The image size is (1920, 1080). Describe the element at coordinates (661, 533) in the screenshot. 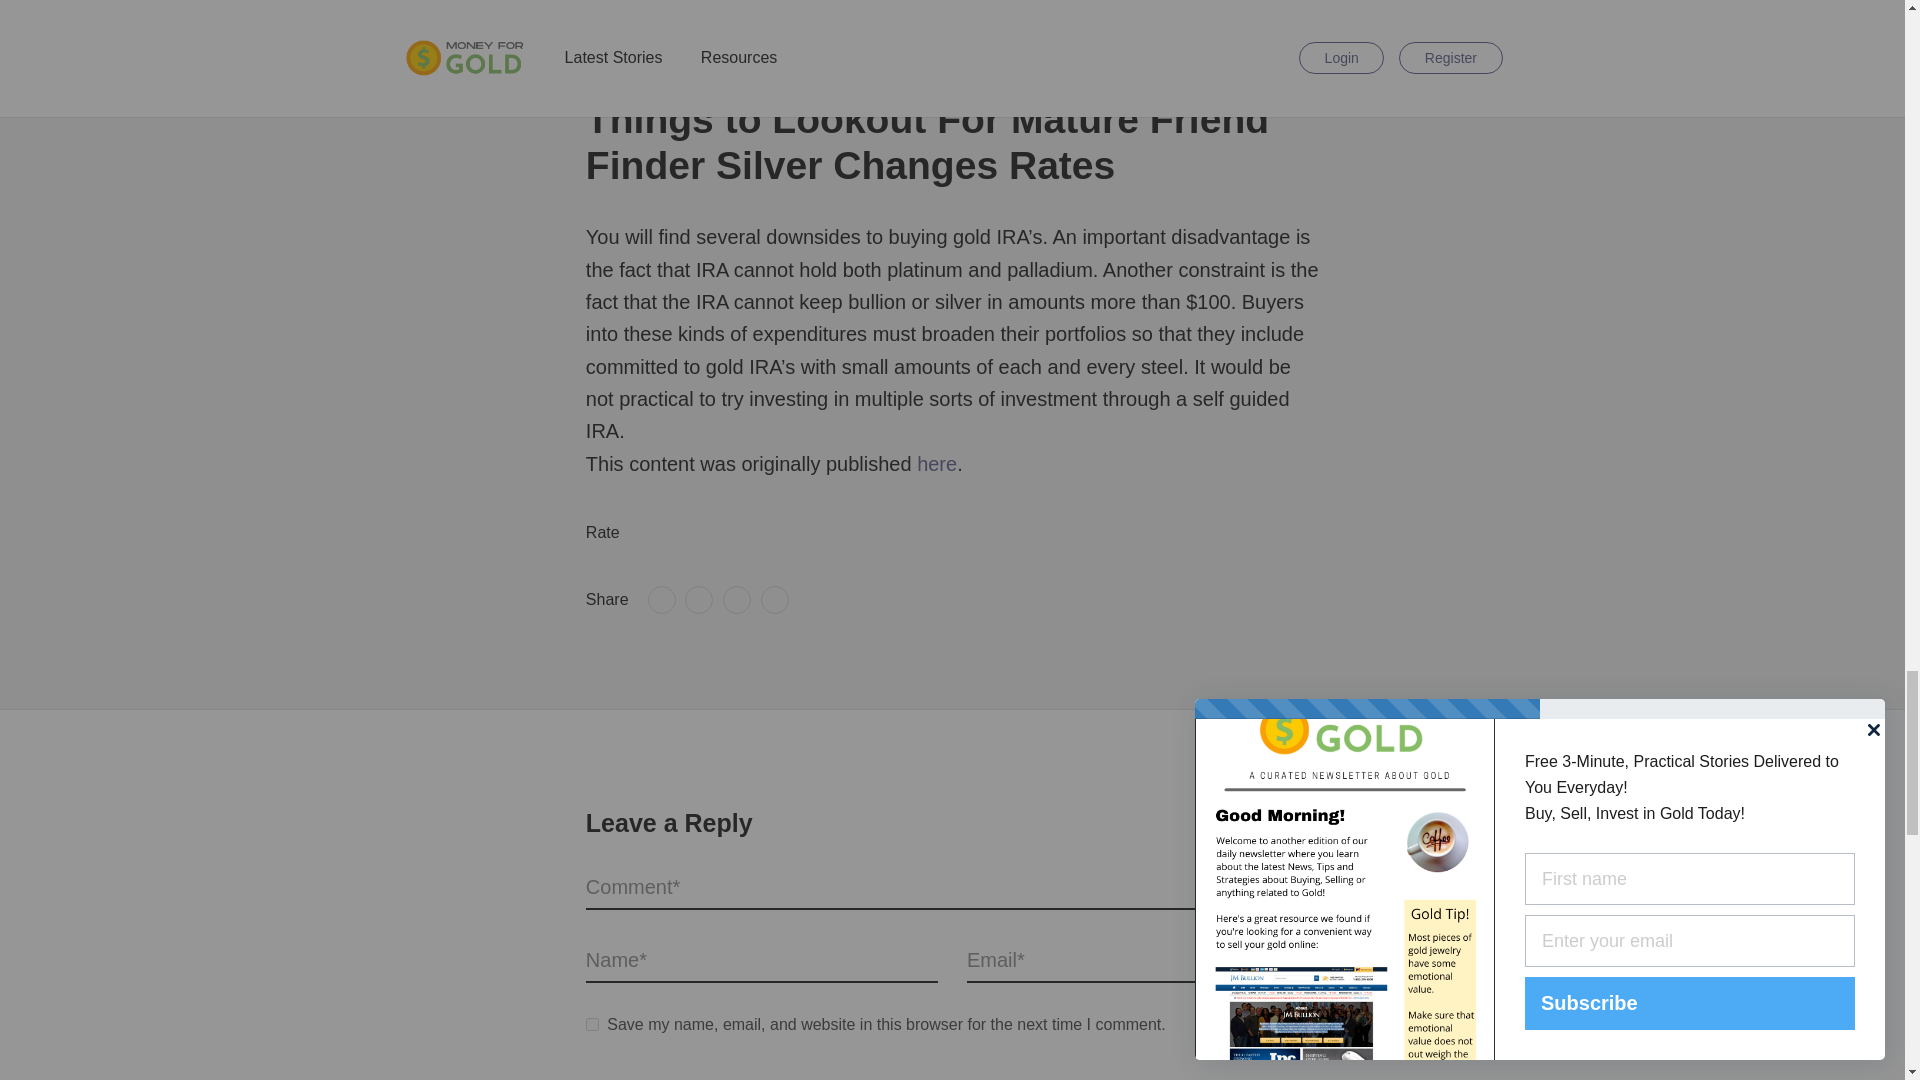

I see `2 stars` at that location.